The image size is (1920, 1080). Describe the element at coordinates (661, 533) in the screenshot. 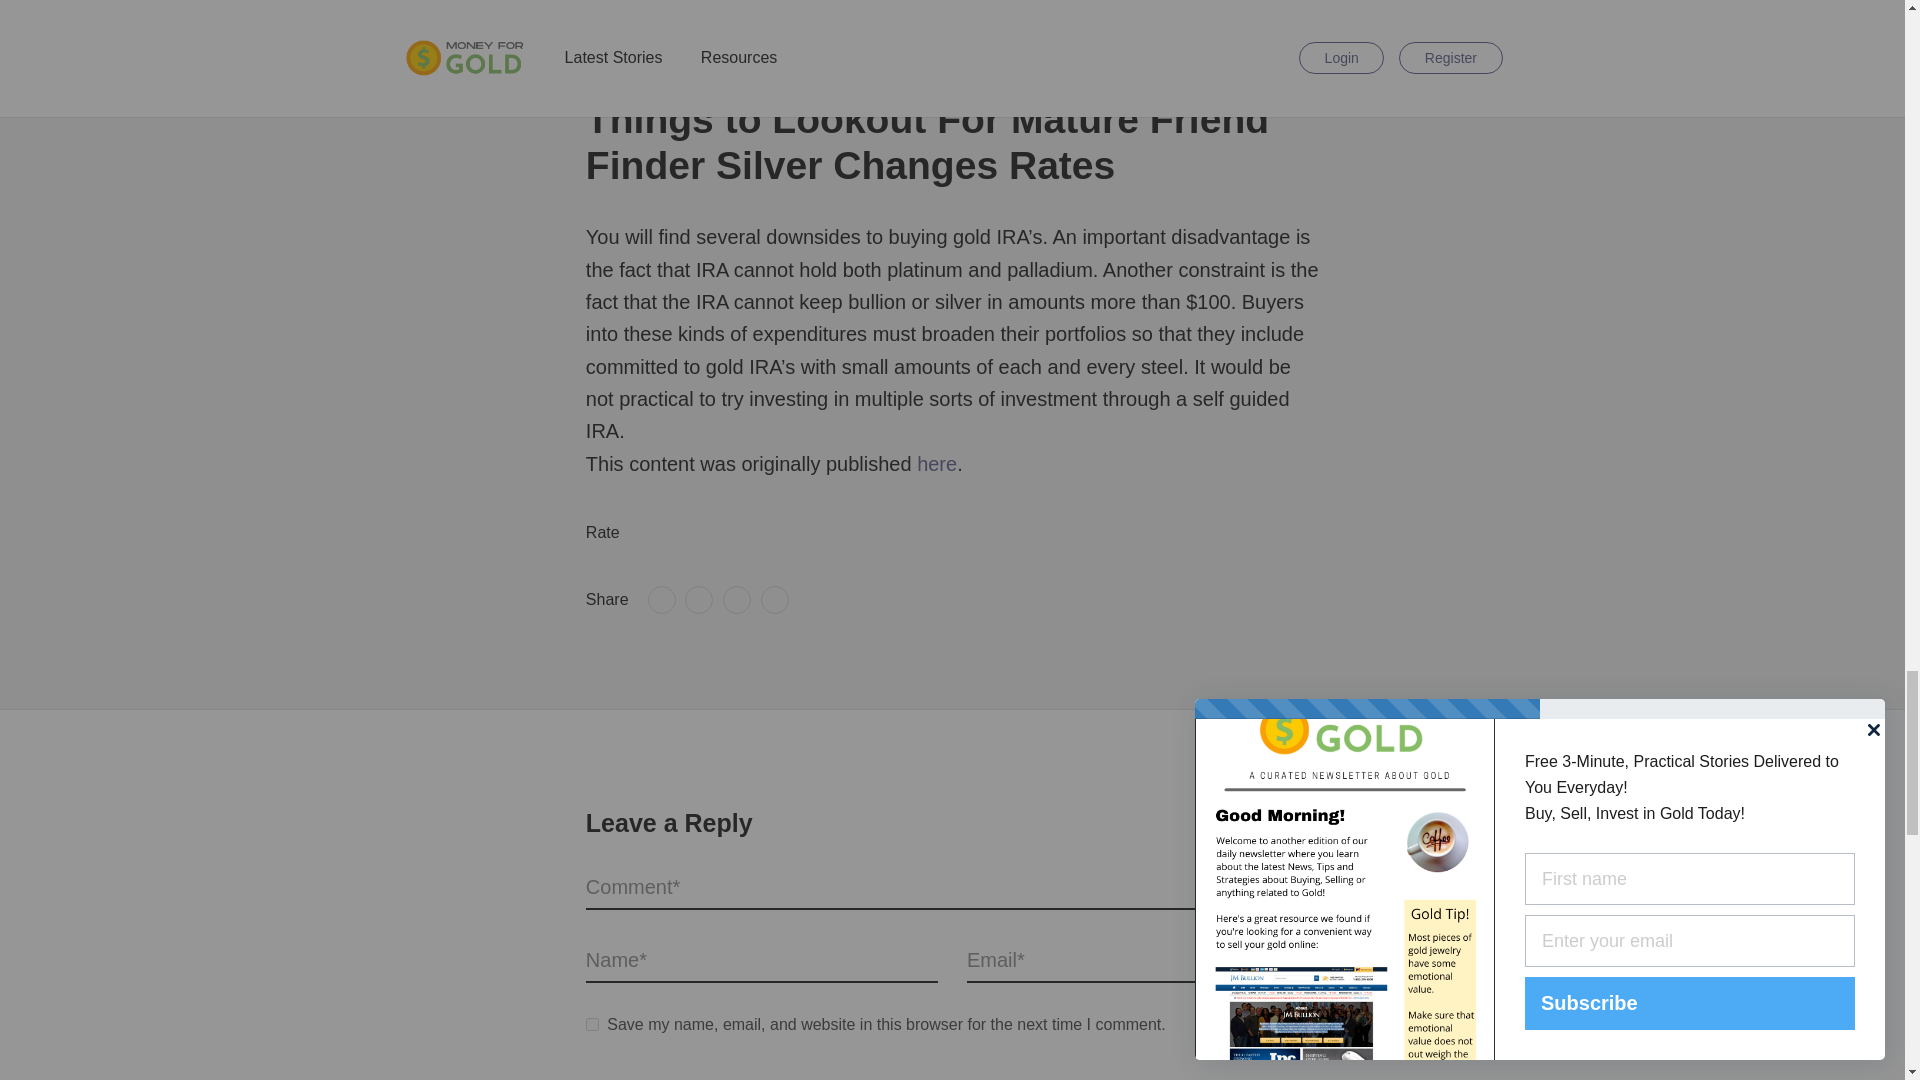

I see `2 stars` at that location.